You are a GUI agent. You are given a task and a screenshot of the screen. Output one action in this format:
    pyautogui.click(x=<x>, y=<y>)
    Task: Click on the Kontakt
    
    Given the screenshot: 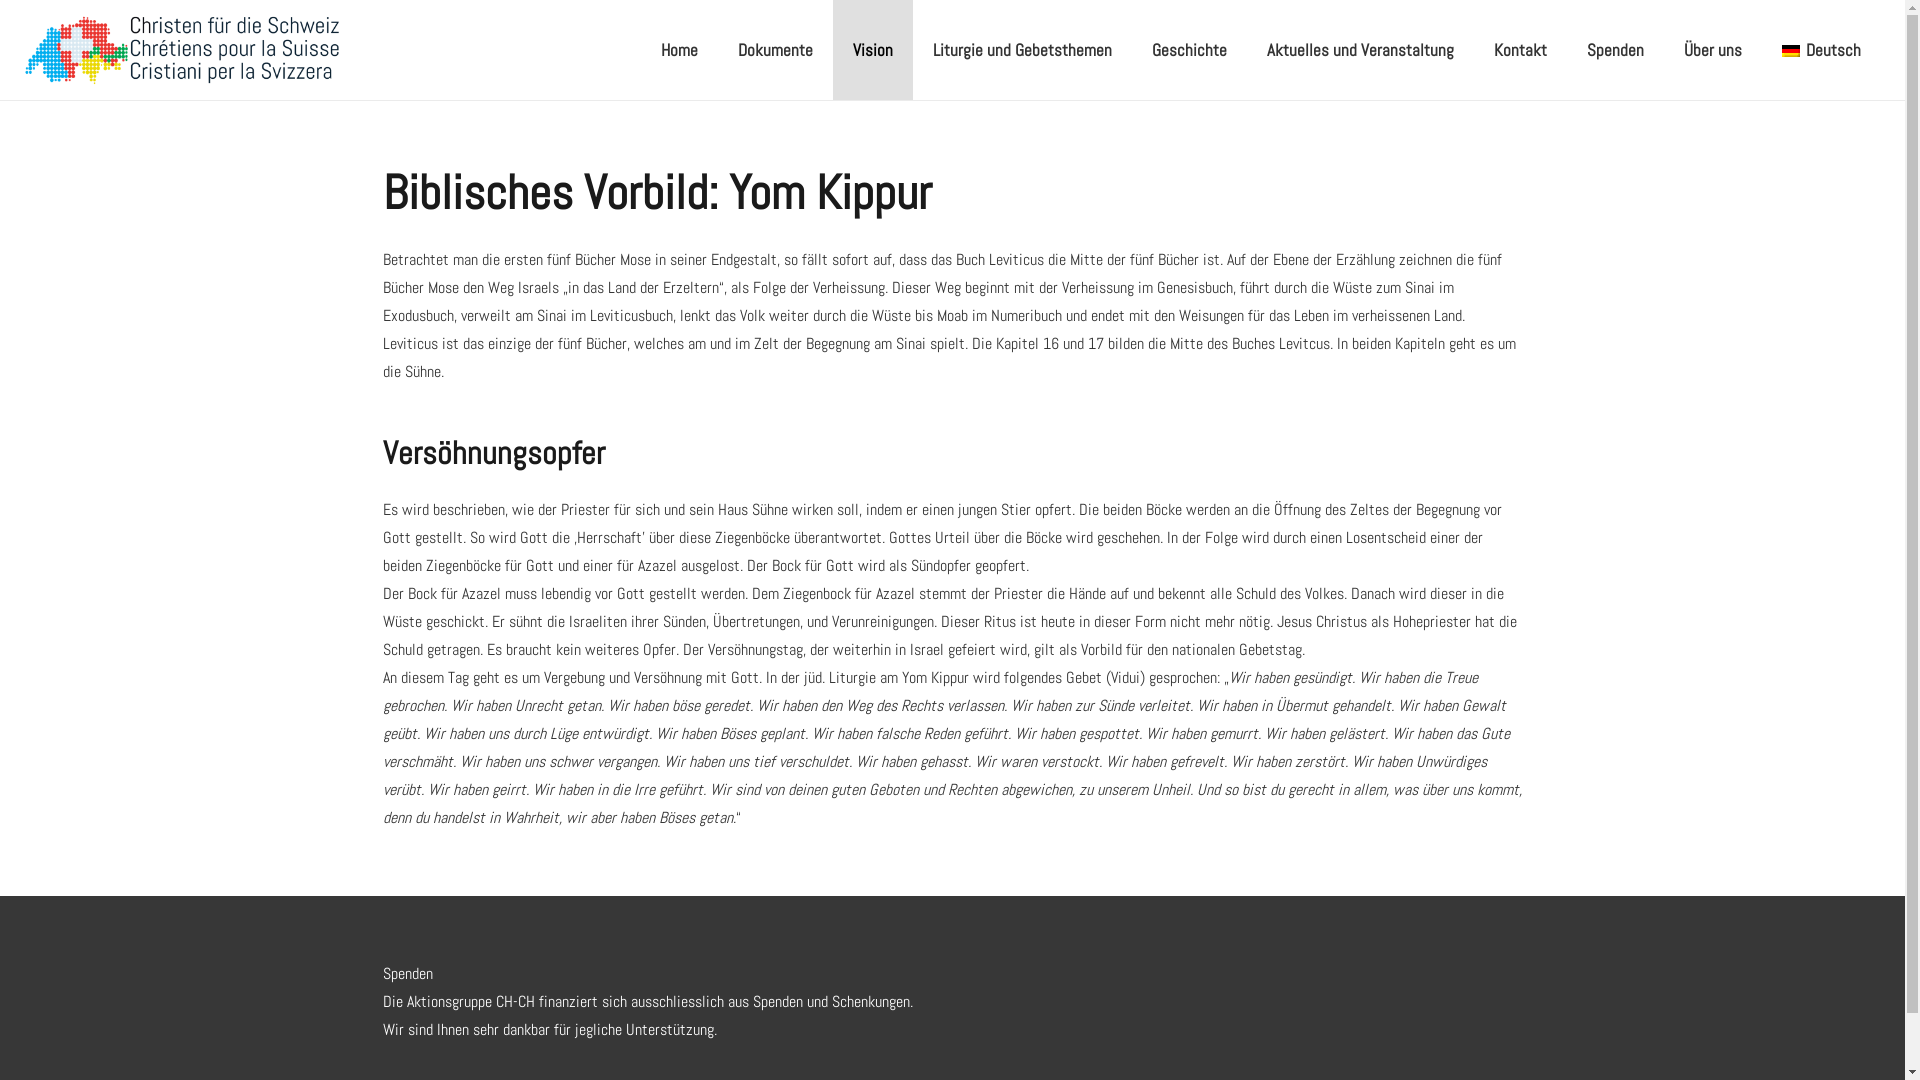 What is the action you would take?
    pyautogui.click(x=1520, y=50)
    